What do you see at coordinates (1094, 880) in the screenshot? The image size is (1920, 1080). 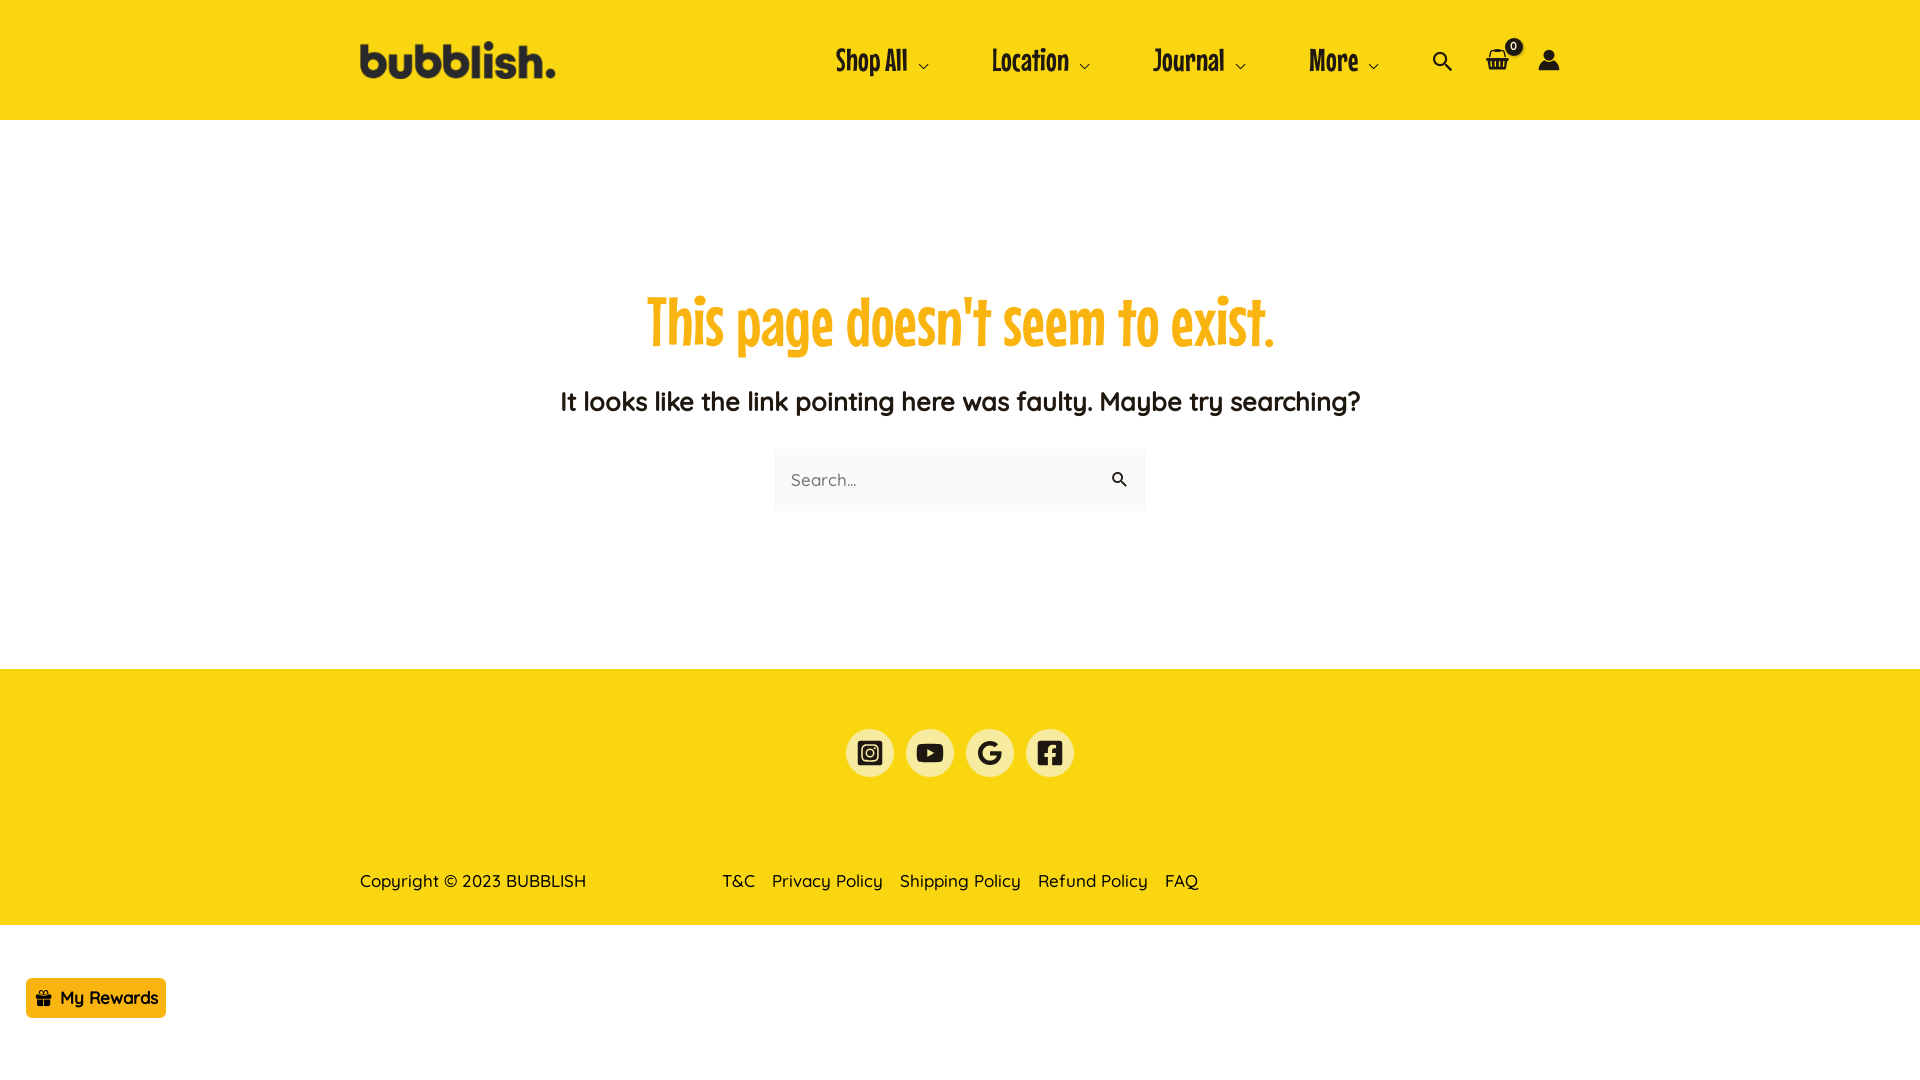 I see `Refund Policy` at bounding box center [1094, 880].